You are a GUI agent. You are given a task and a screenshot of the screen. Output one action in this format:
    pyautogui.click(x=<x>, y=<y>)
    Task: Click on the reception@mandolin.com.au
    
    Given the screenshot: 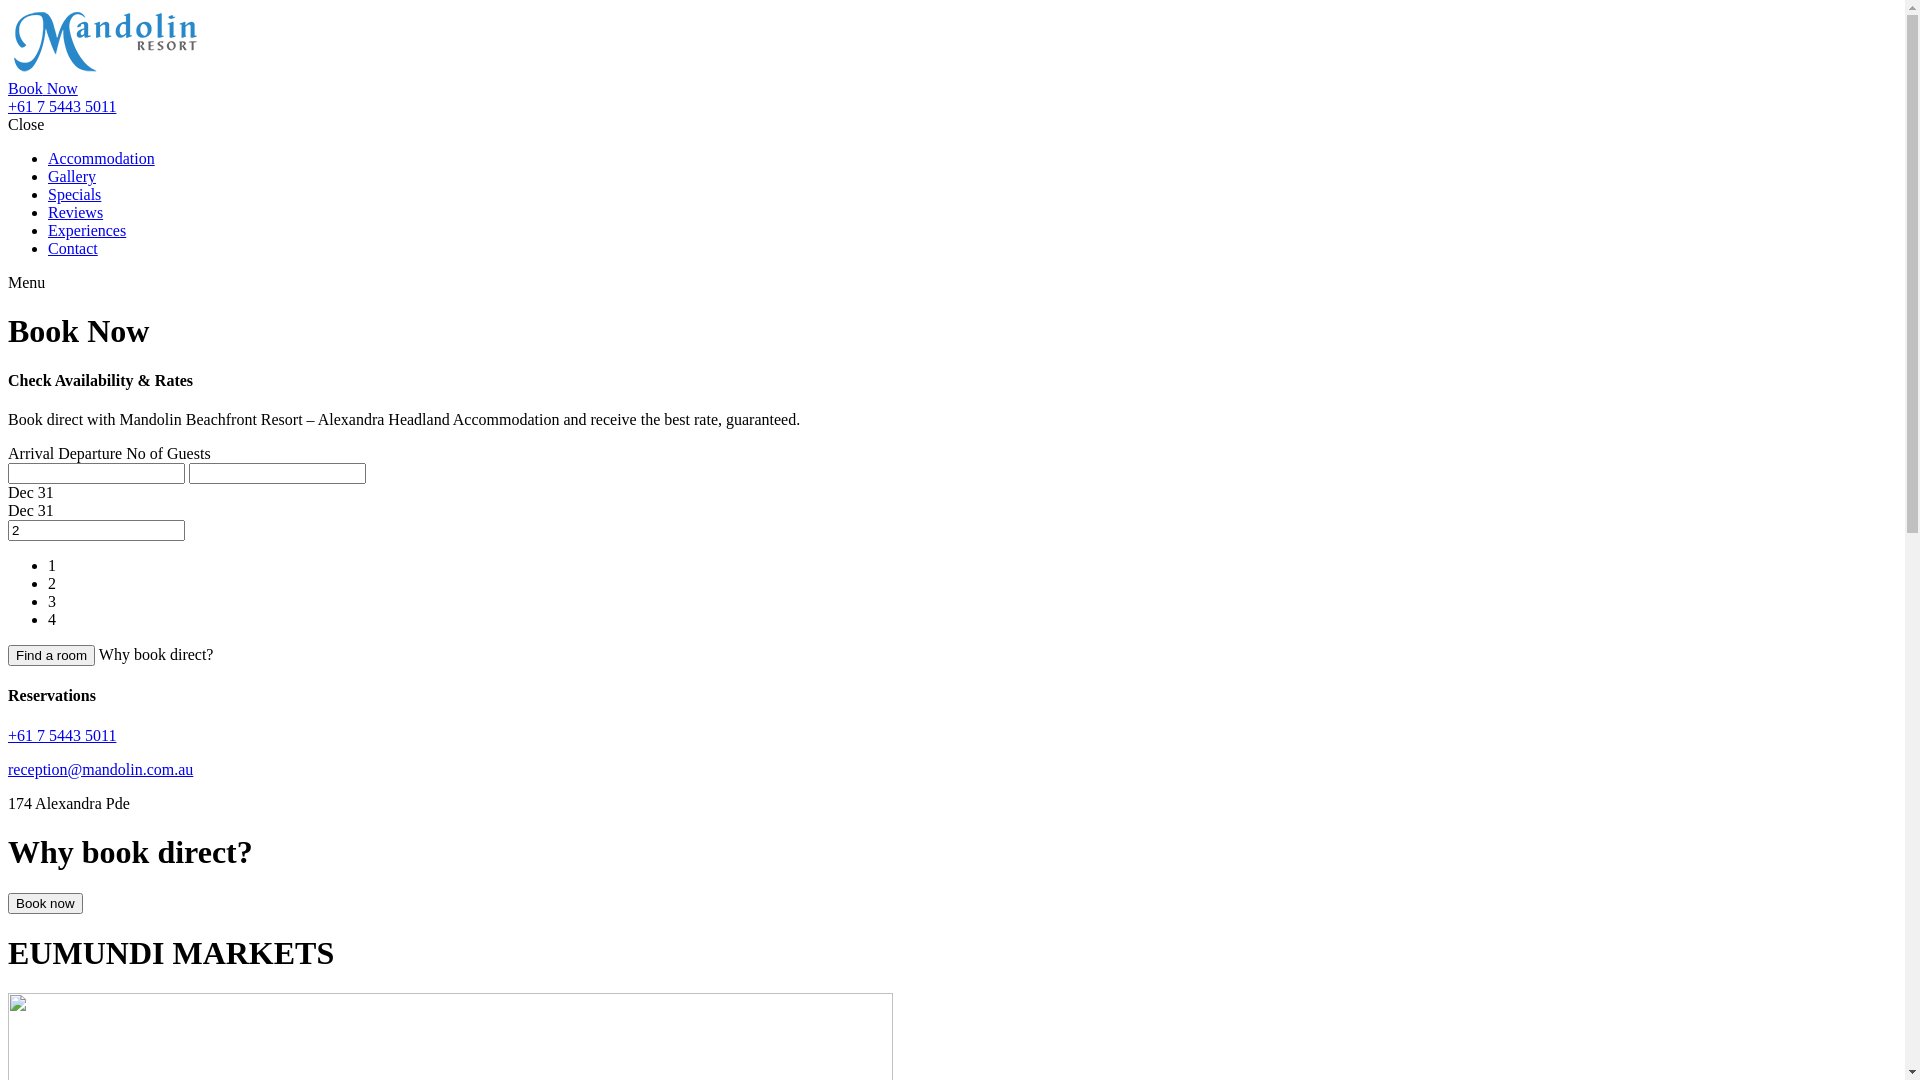 What is the action you would take?
    pyautogui.click(x=100, y=770)
    